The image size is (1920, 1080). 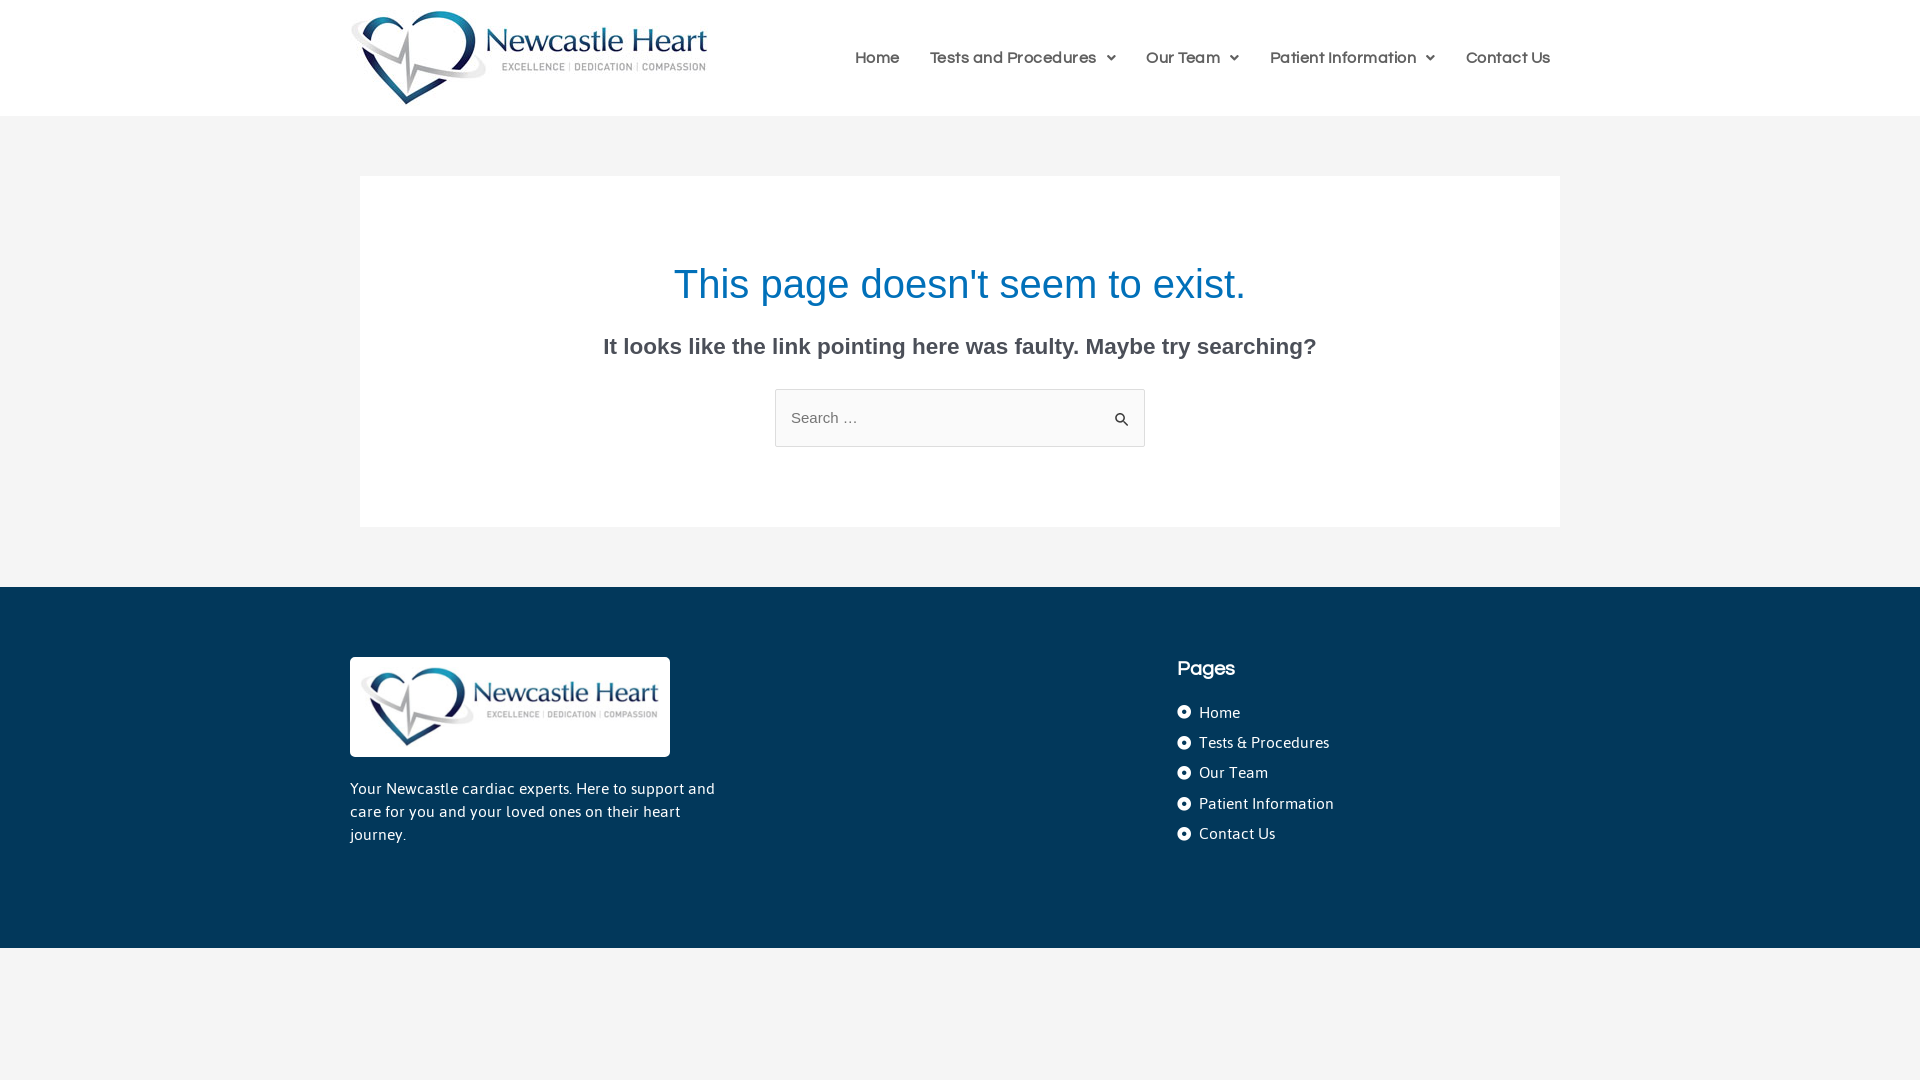 I want to click on Our Team, so click(x=1193, y=58).